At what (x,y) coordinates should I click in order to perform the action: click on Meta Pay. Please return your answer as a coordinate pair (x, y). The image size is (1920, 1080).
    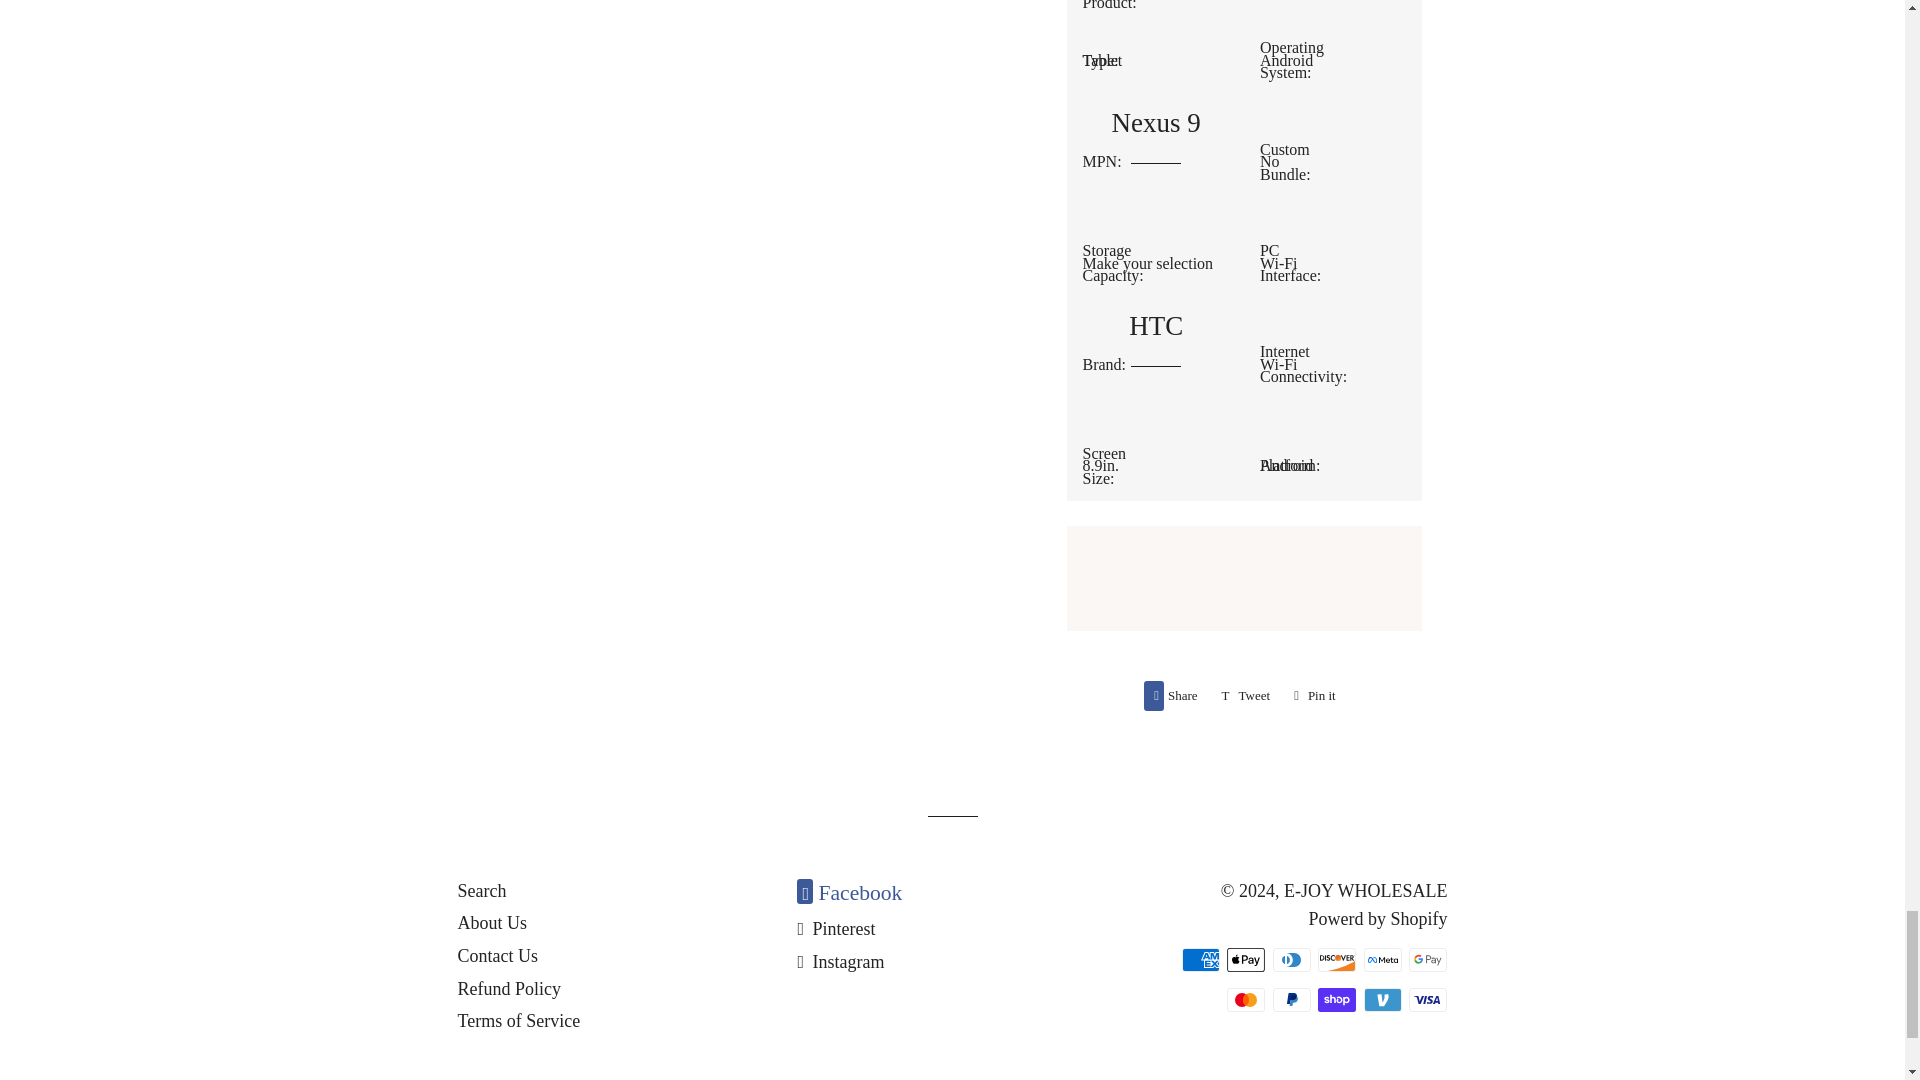
    Looking at the image, I should click on (1292, 960).